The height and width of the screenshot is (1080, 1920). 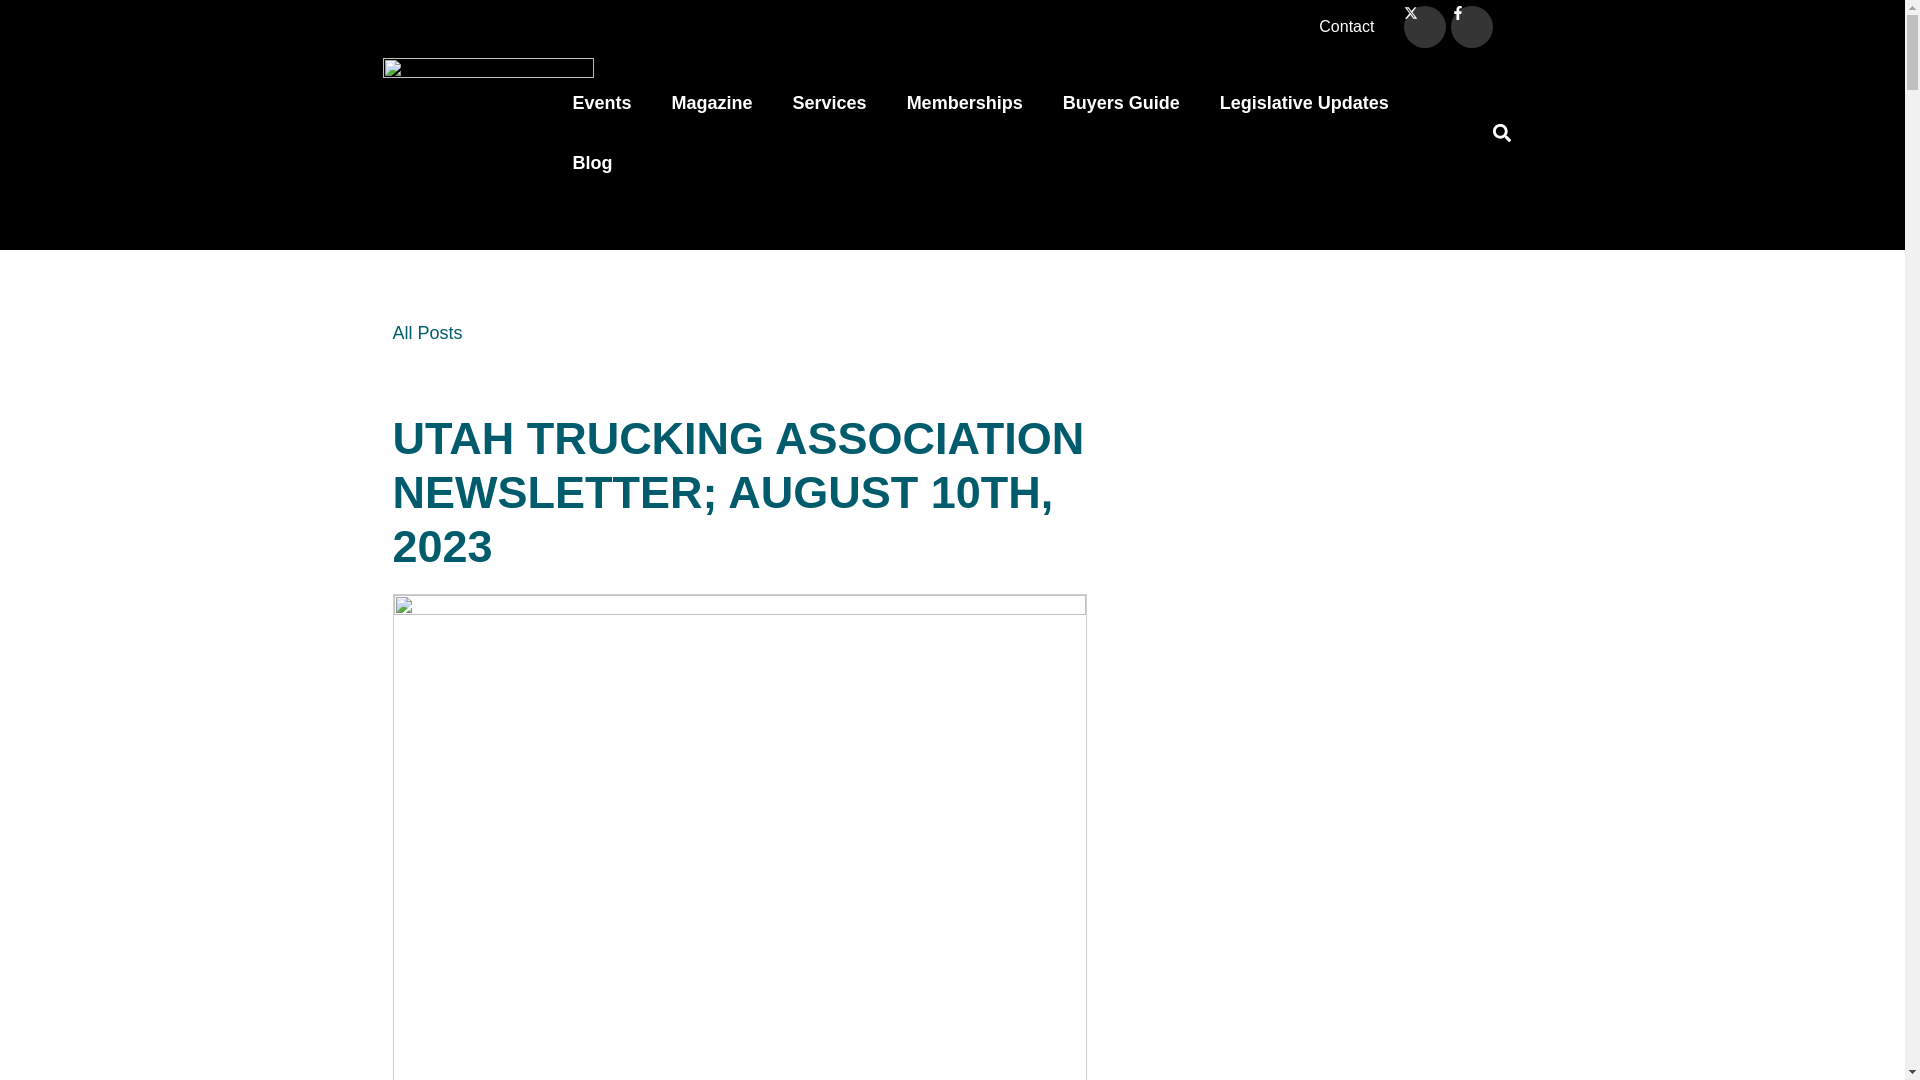 What do you see at coordinates (592, 162) in the screenshot?
I see `Blog` at bounding box center [592, 162].